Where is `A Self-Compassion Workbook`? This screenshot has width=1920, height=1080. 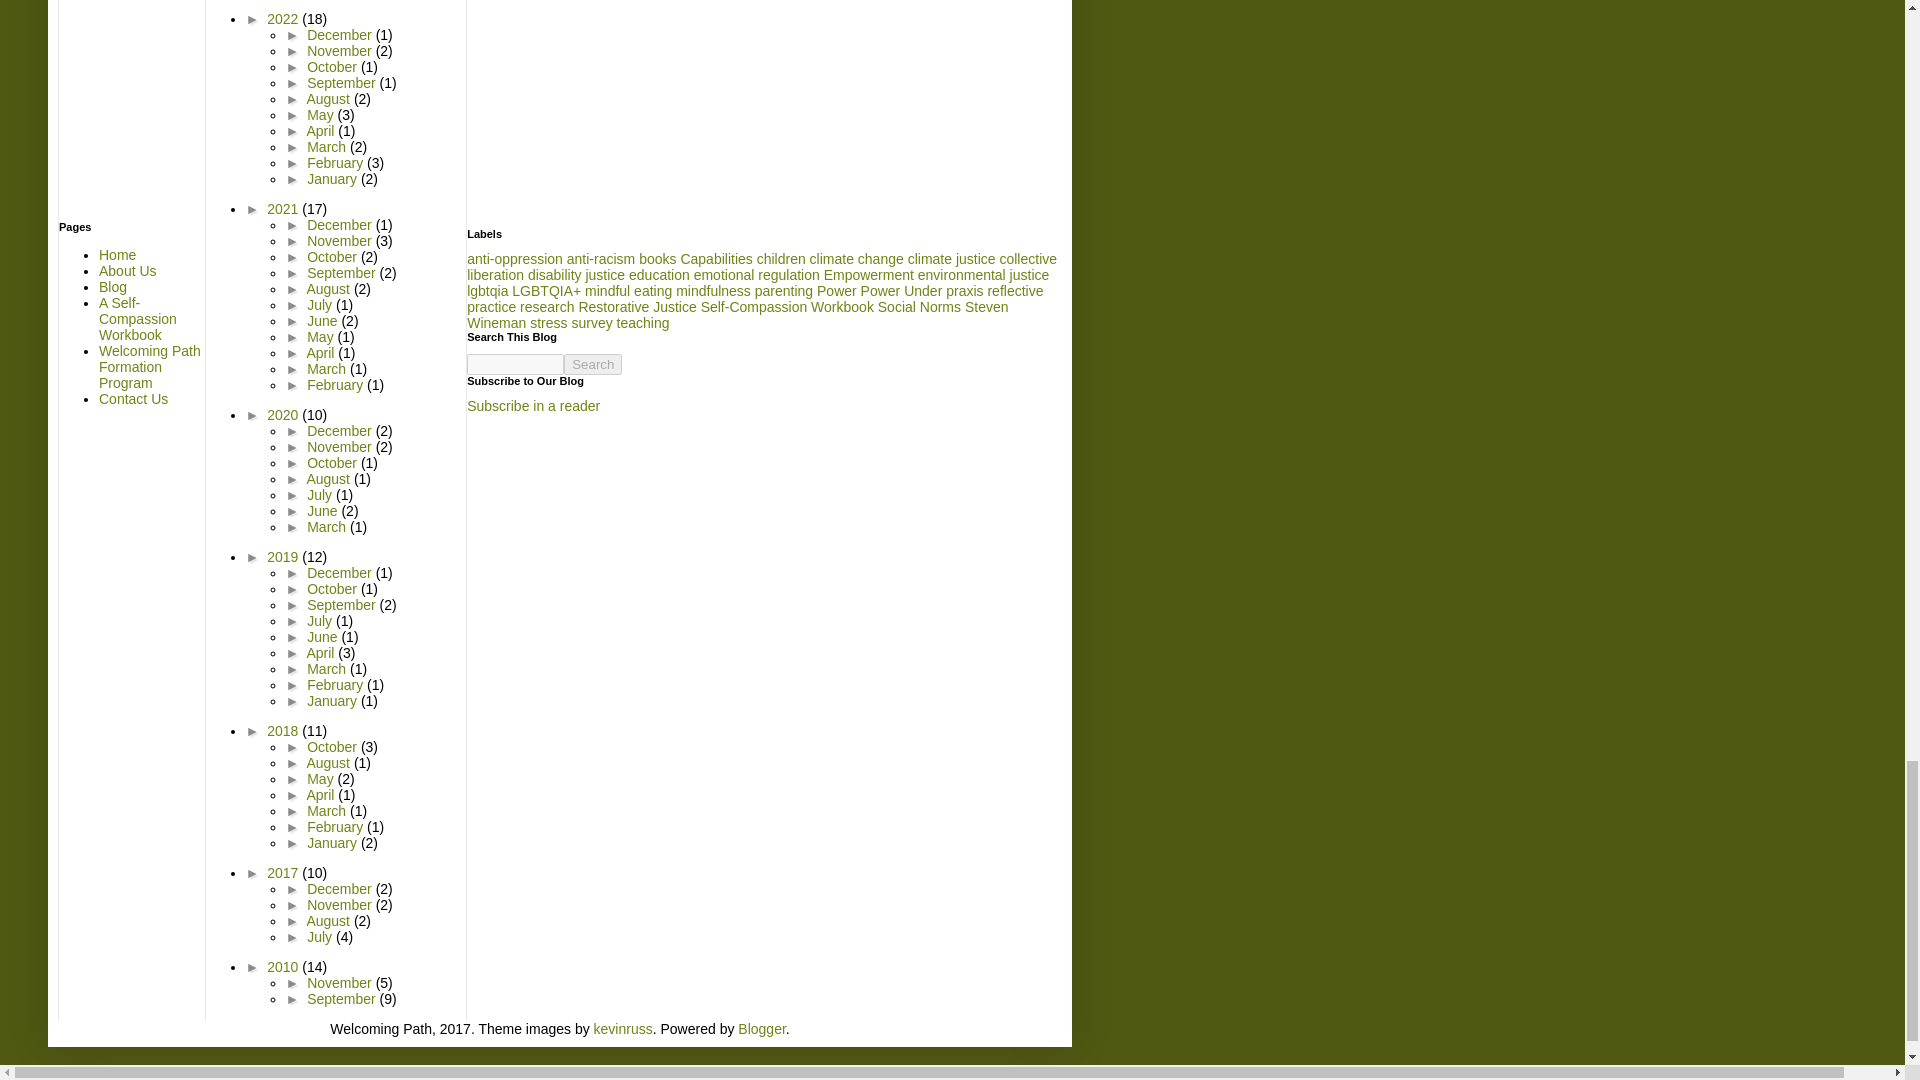 A Self-Compassion Workbook is located at coordinates (138, 318).